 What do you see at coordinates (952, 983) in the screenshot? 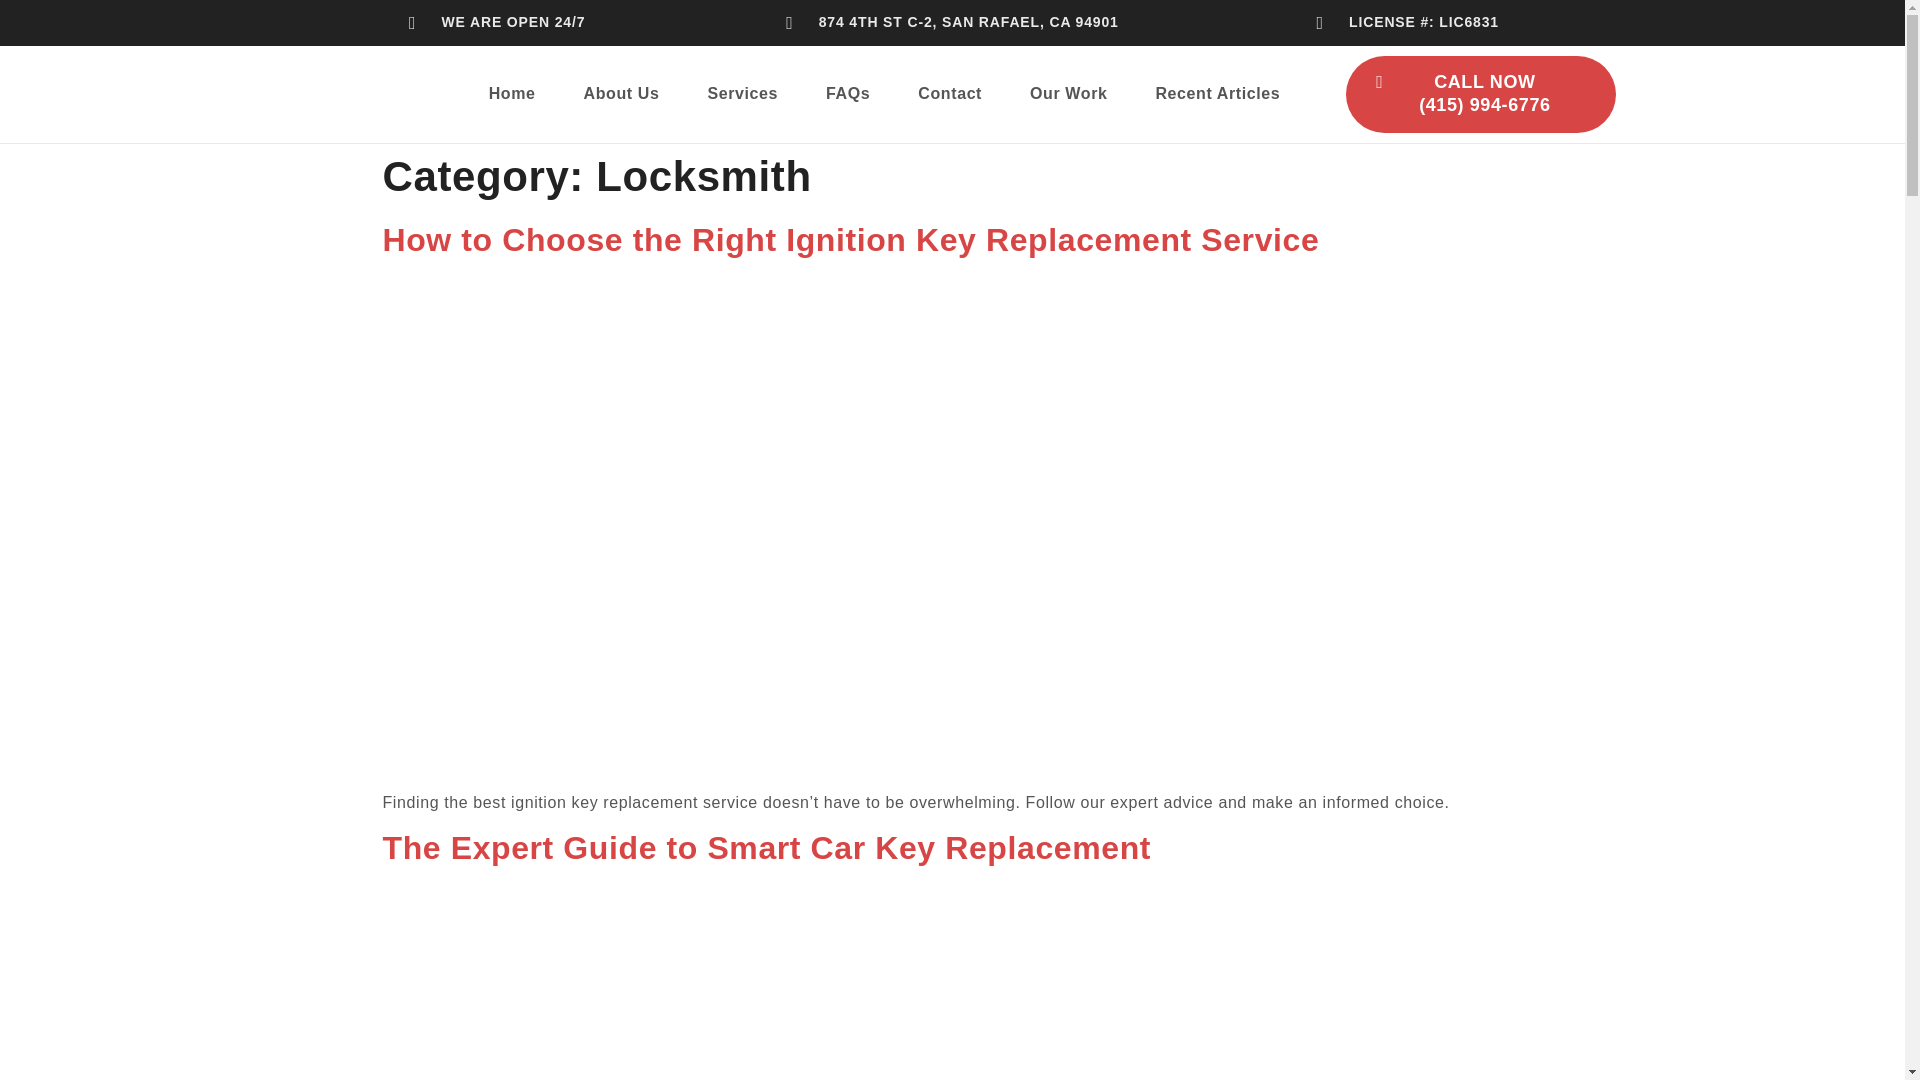
I see `The Expert Guide to Smart Car Key Replacement` at bounding box center [952, 983].